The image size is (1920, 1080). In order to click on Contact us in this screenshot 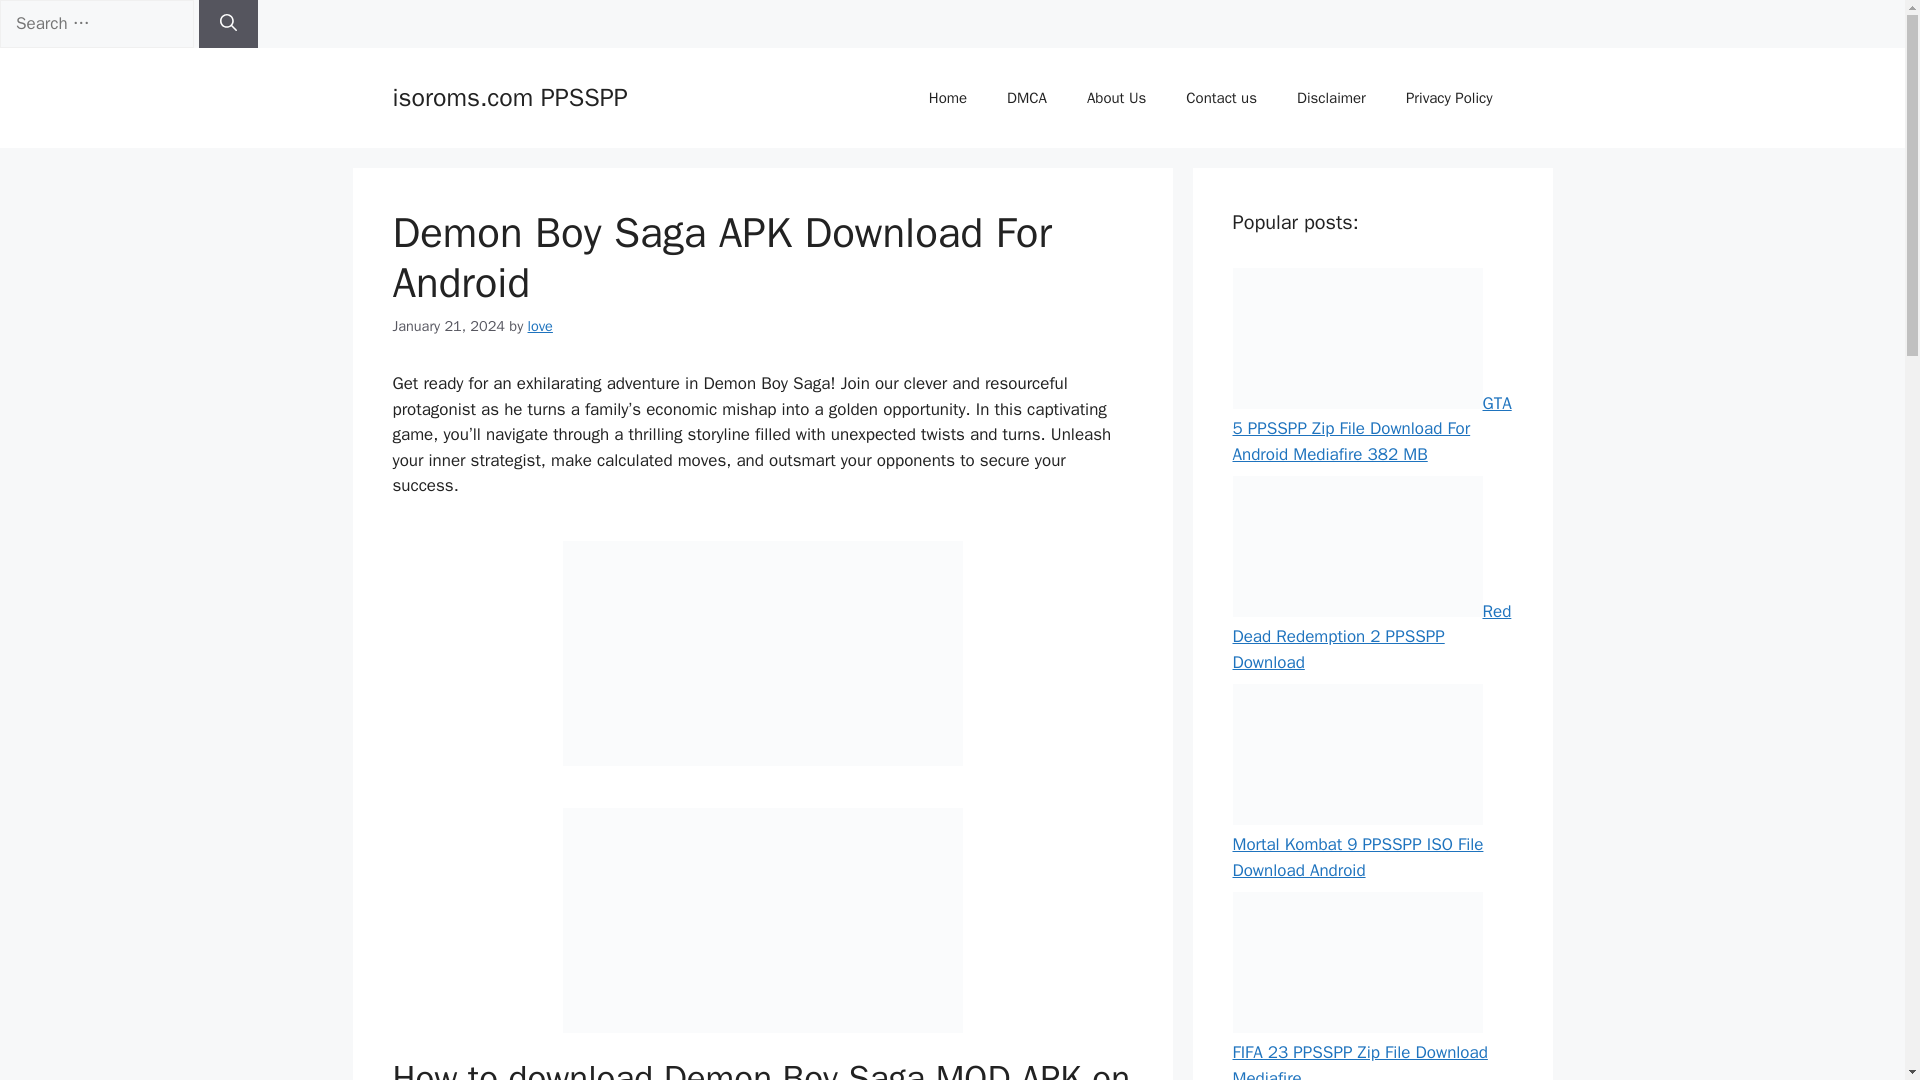, I will do `click(1220, 98)`.